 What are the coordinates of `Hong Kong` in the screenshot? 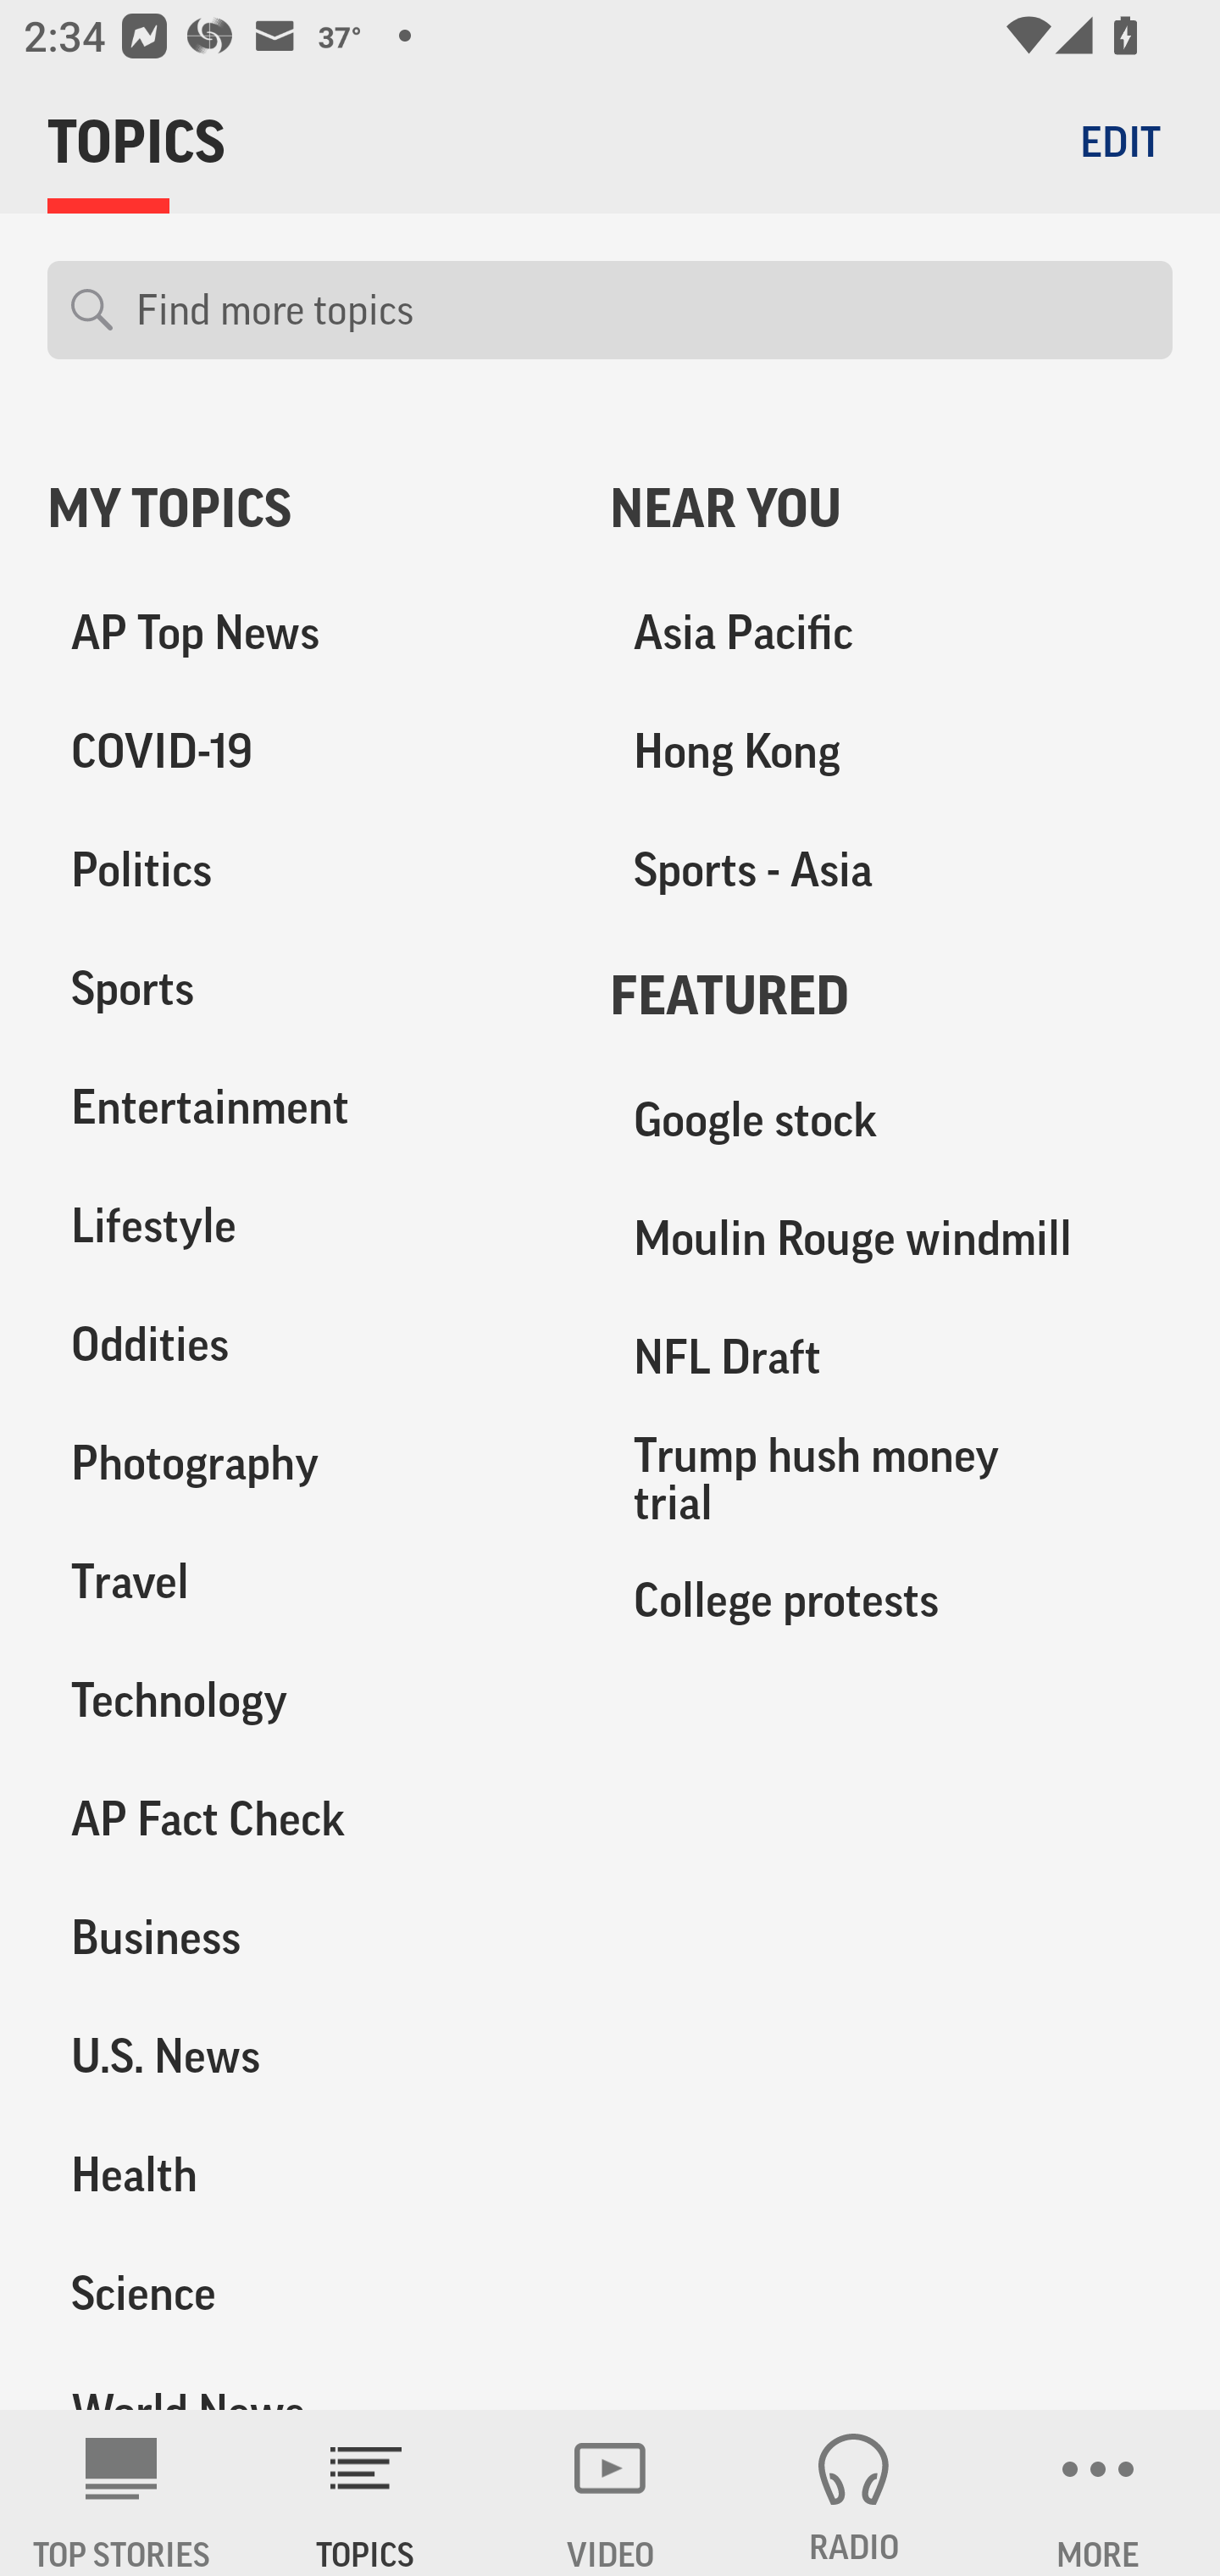 It's located at (891, 752).